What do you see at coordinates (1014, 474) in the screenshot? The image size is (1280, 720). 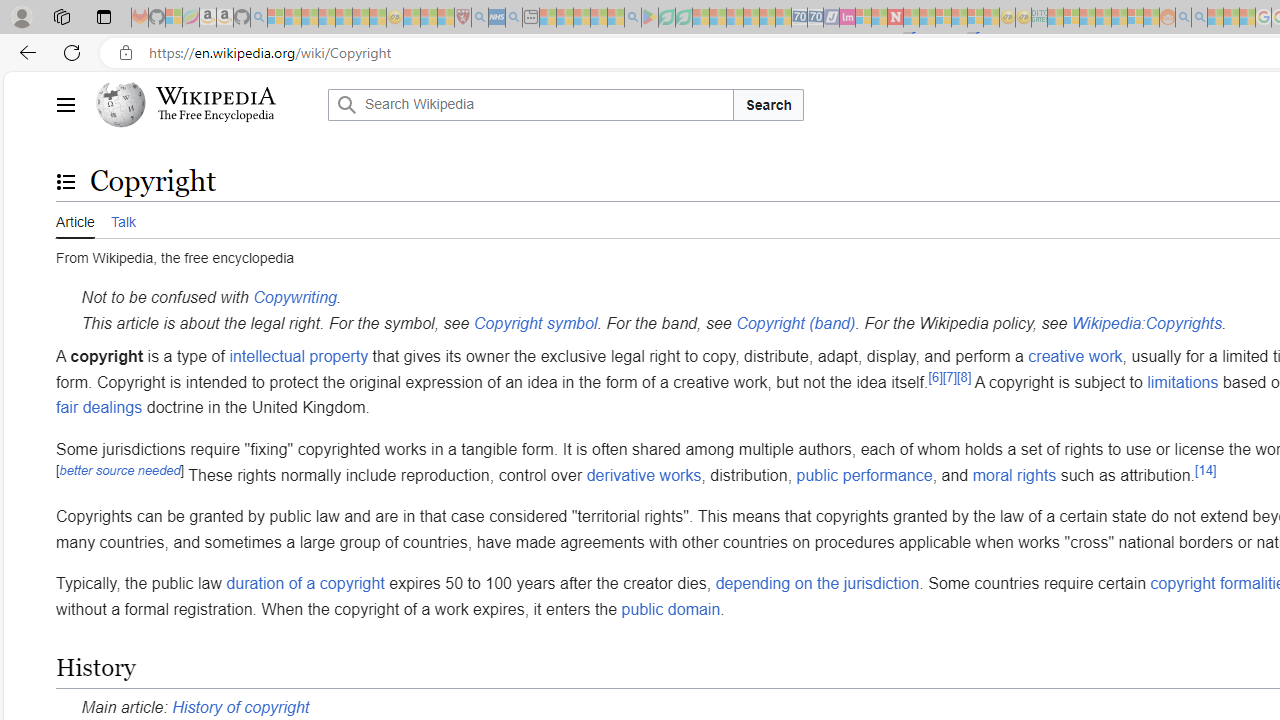 I see `moral rights` at bounding box center [1014, 474].